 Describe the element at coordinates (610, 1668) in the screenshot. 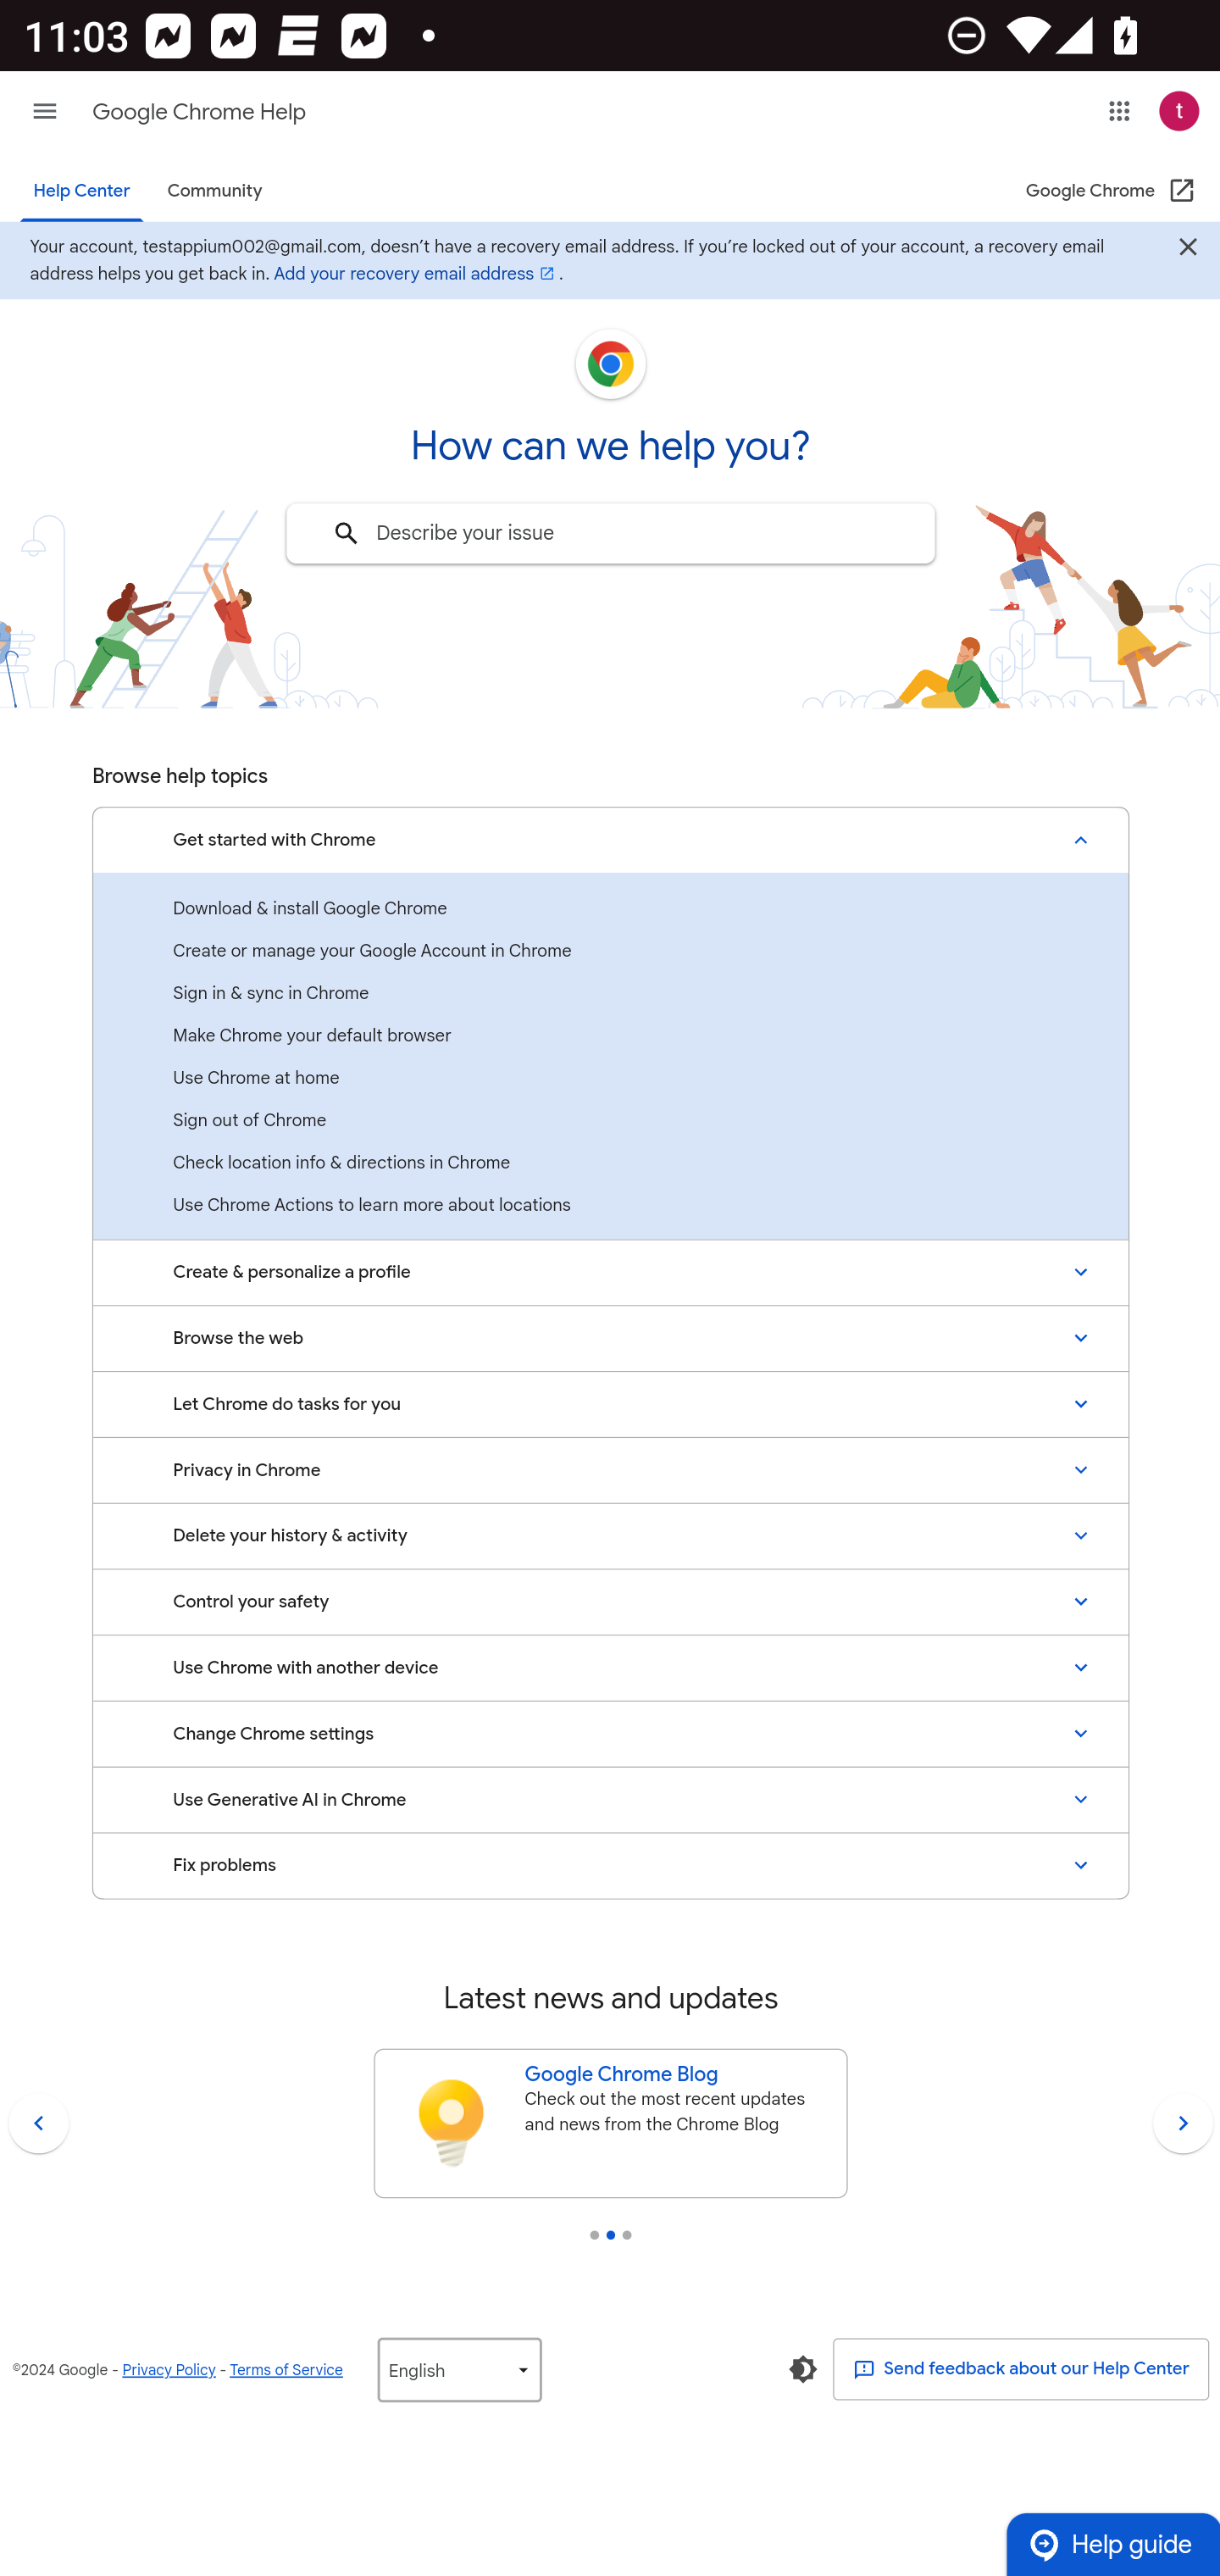

I see `Use Chrome with another device` at that location.